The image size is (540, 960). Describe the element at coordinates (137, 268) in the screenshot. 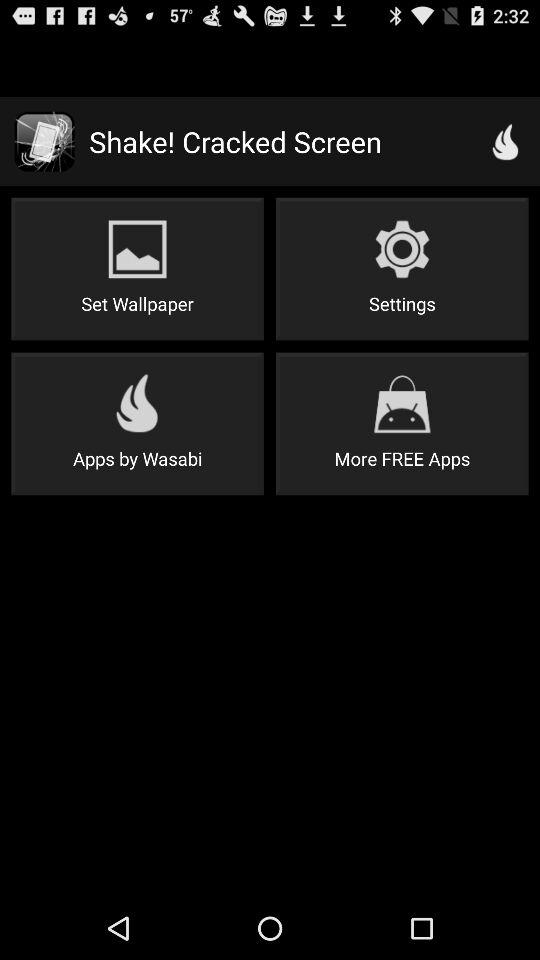

I see `open button at the top left corner` at that location.